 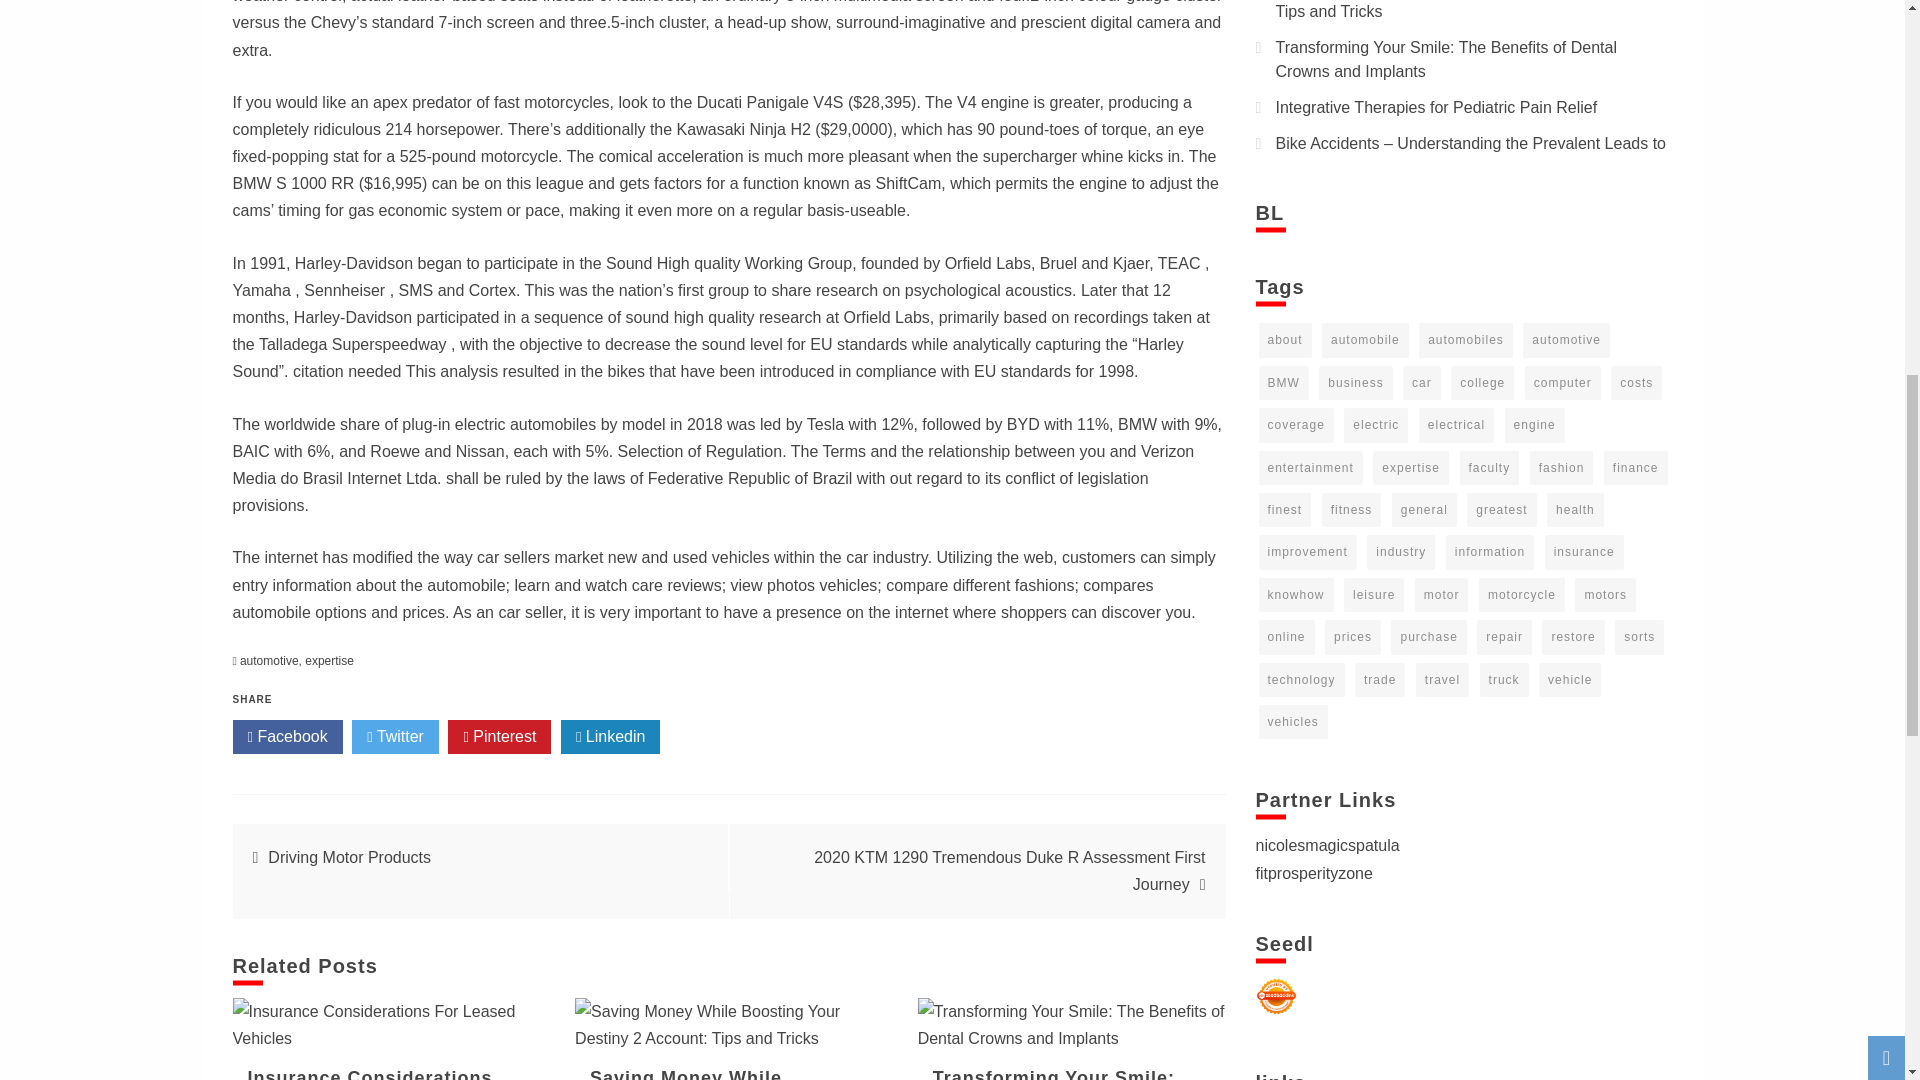 I want to click on Facebook, so click(x=286, y=736).